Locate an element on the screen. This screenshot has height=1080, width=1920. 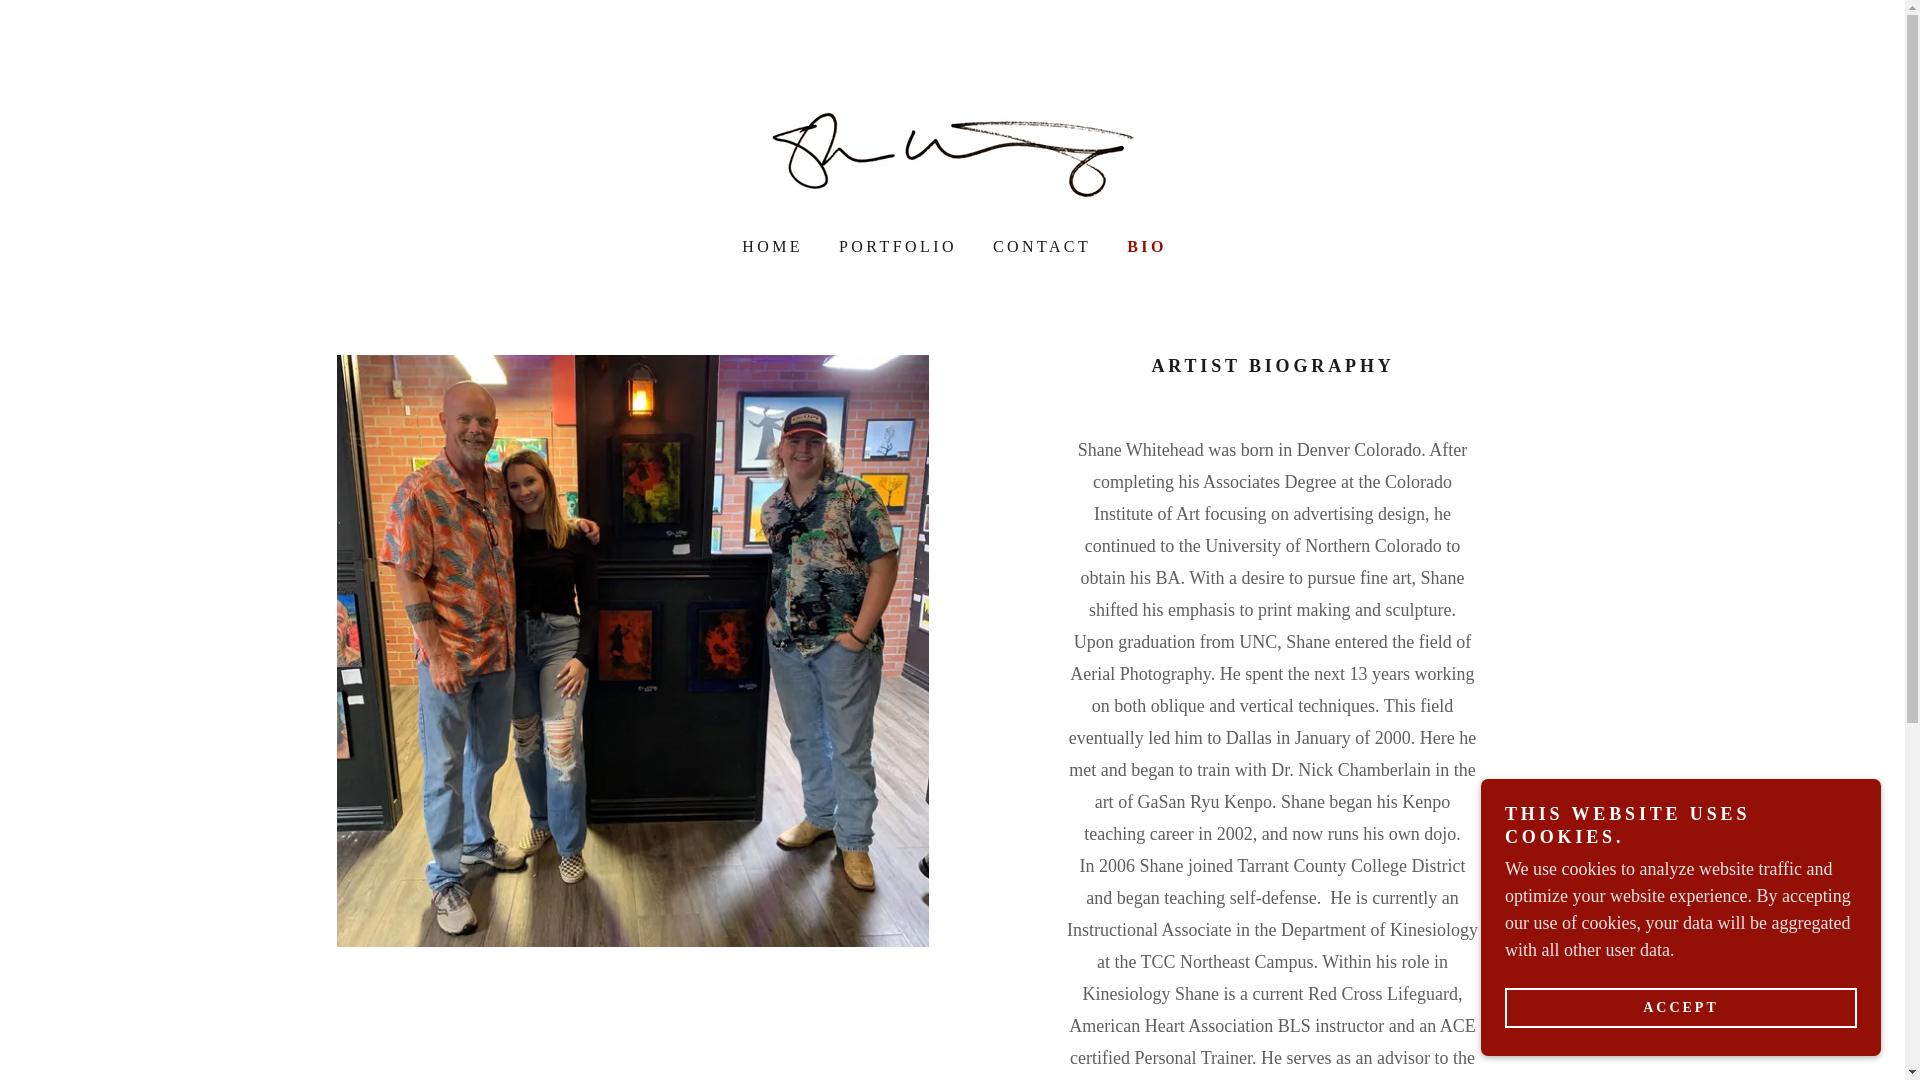
PORTFOLIO is located at coordinates (896, 246).